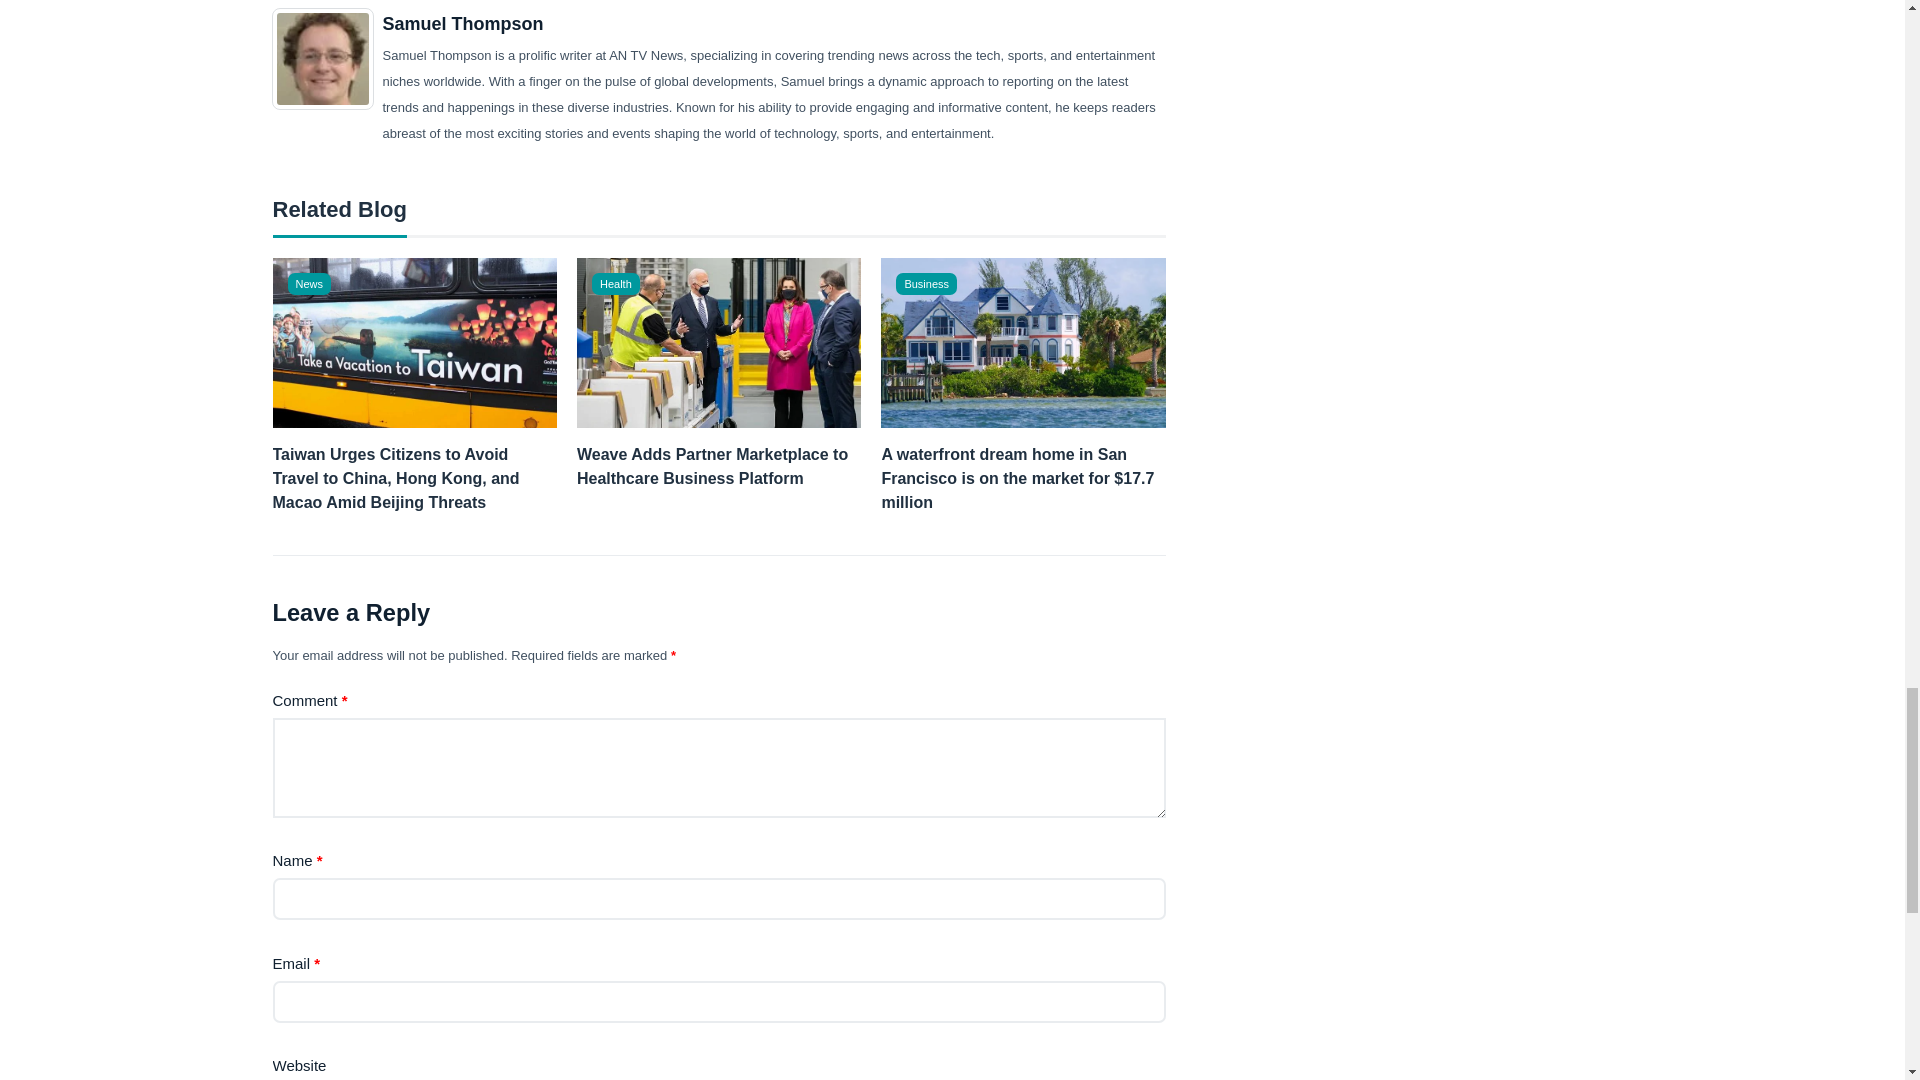  Describe the element at coordinates (462, 24) in the screenshot. I see `Samuel Thompson` at that location.